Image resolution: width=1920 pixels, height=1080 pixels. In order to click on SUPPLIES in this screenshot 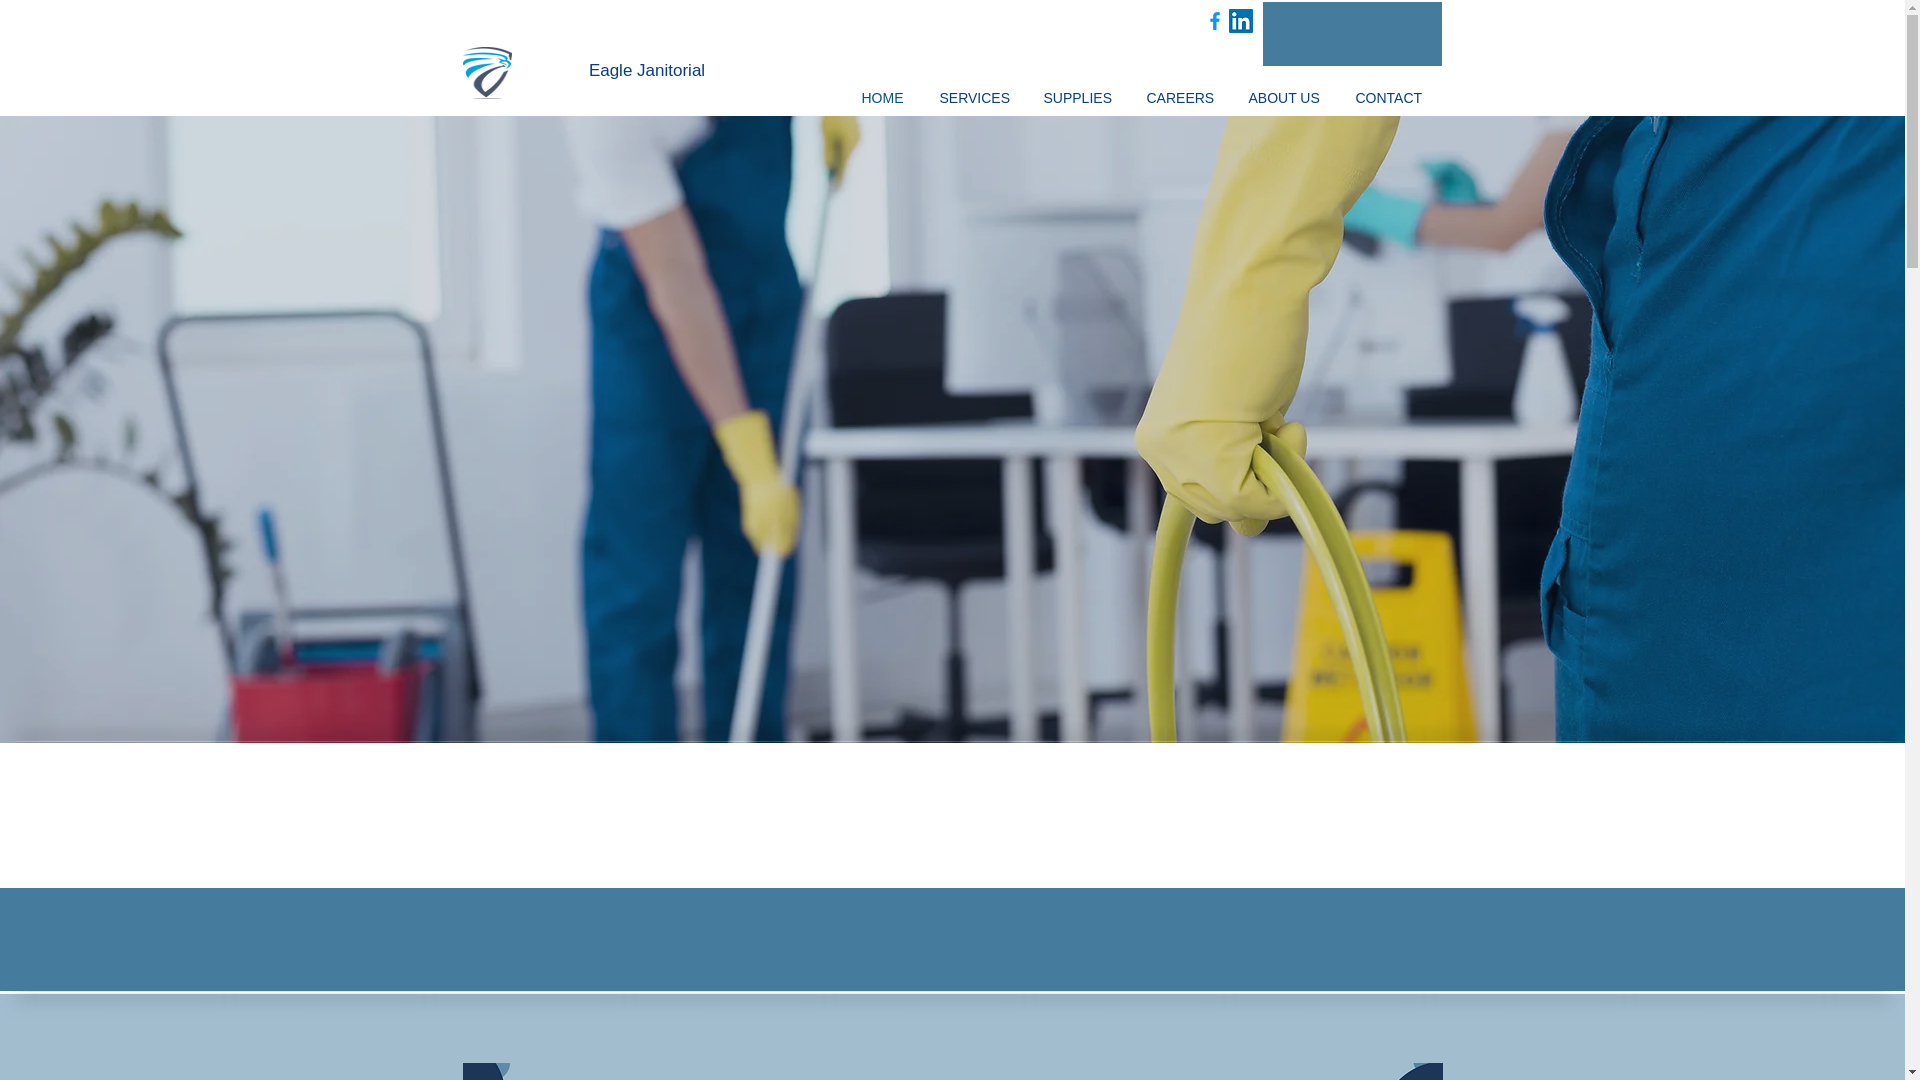, I will do `click(1078, 97)`.